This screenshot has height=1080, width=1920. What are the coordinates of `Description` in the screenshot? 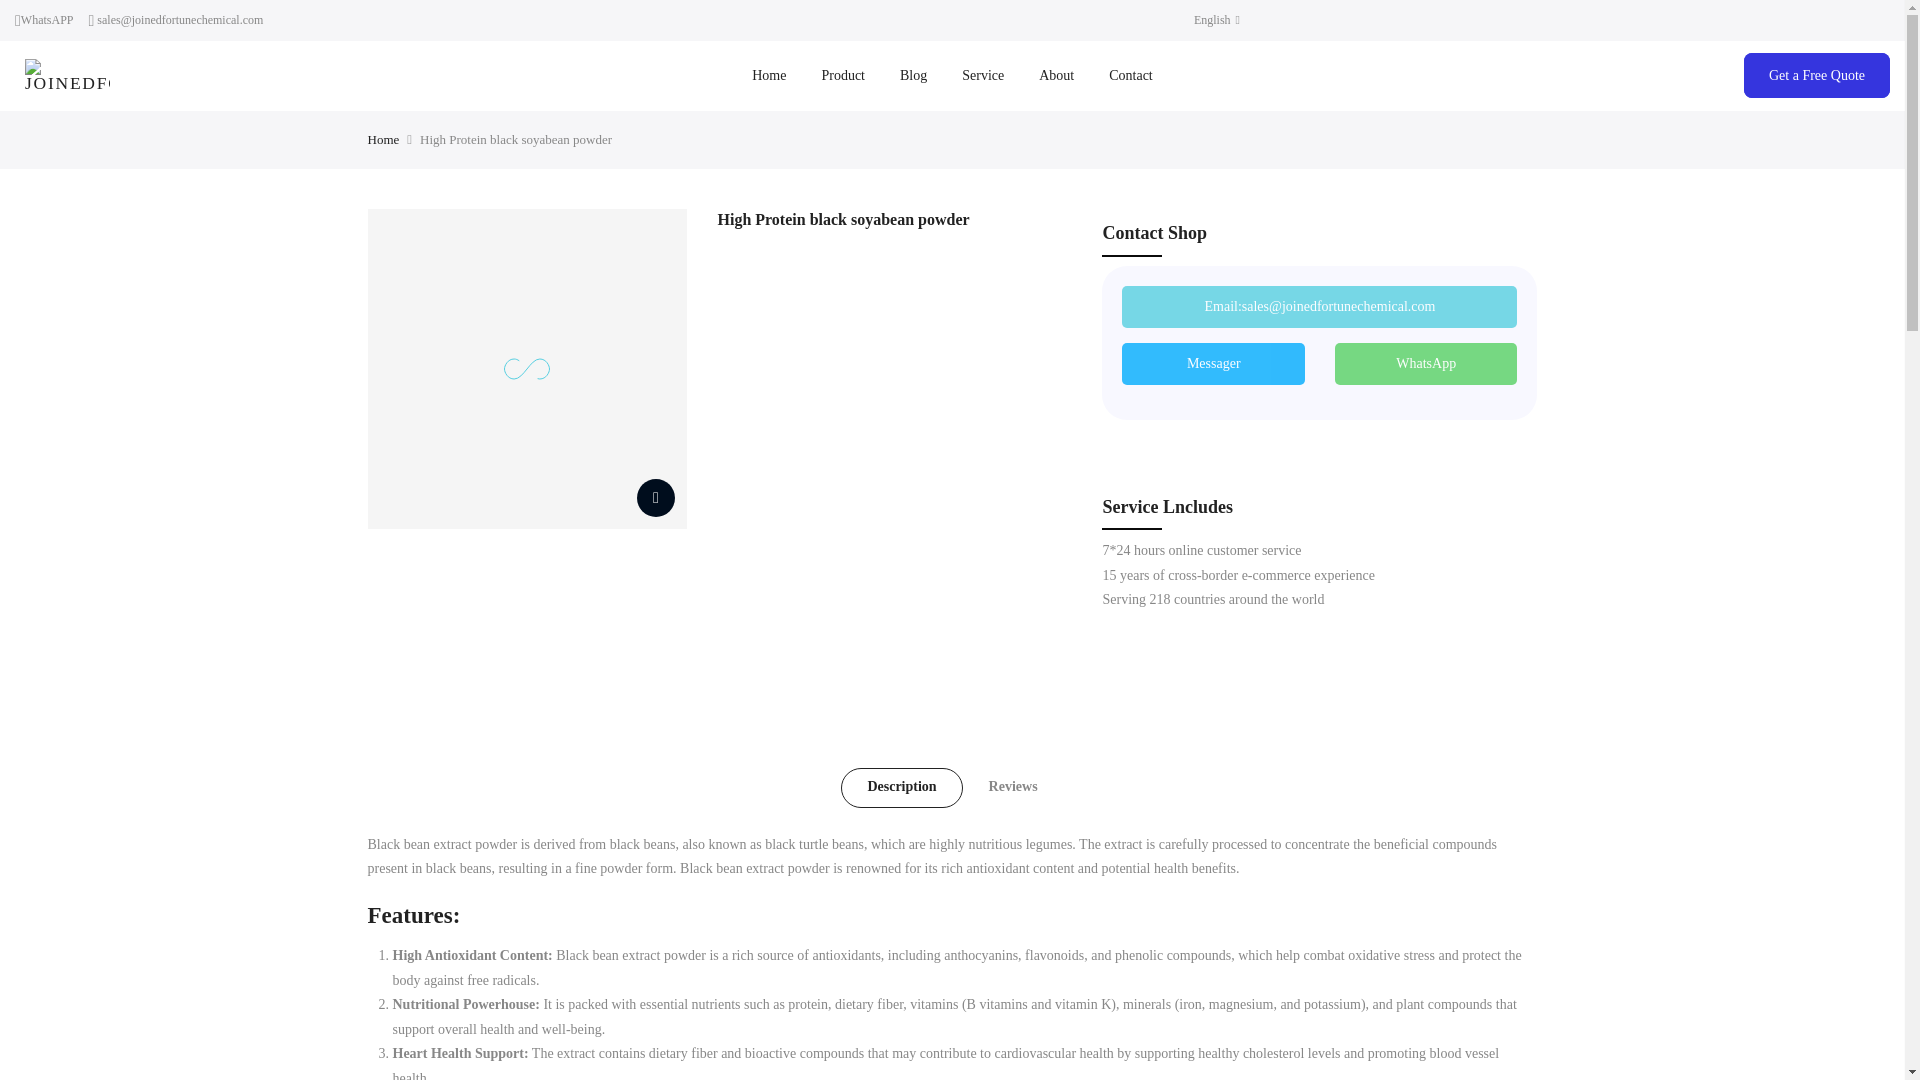 It's located at (900, 787).